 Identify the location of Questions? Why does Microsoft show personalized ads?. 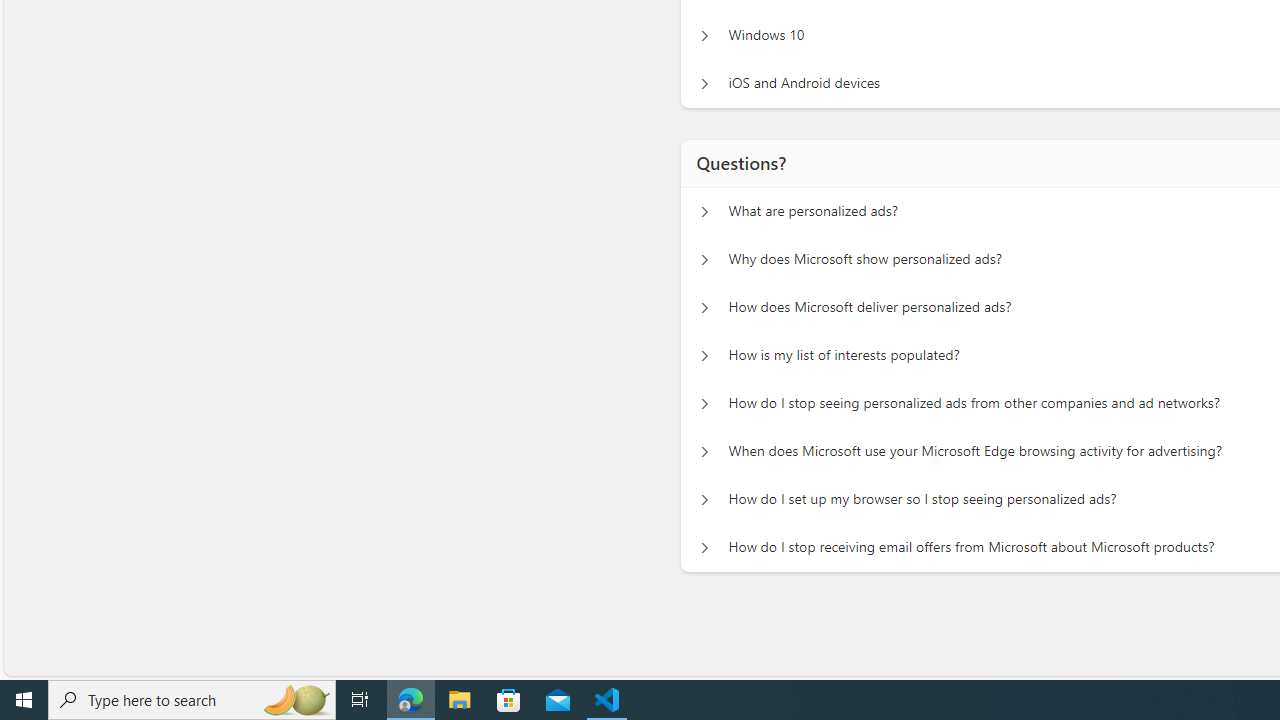
(702, 260).